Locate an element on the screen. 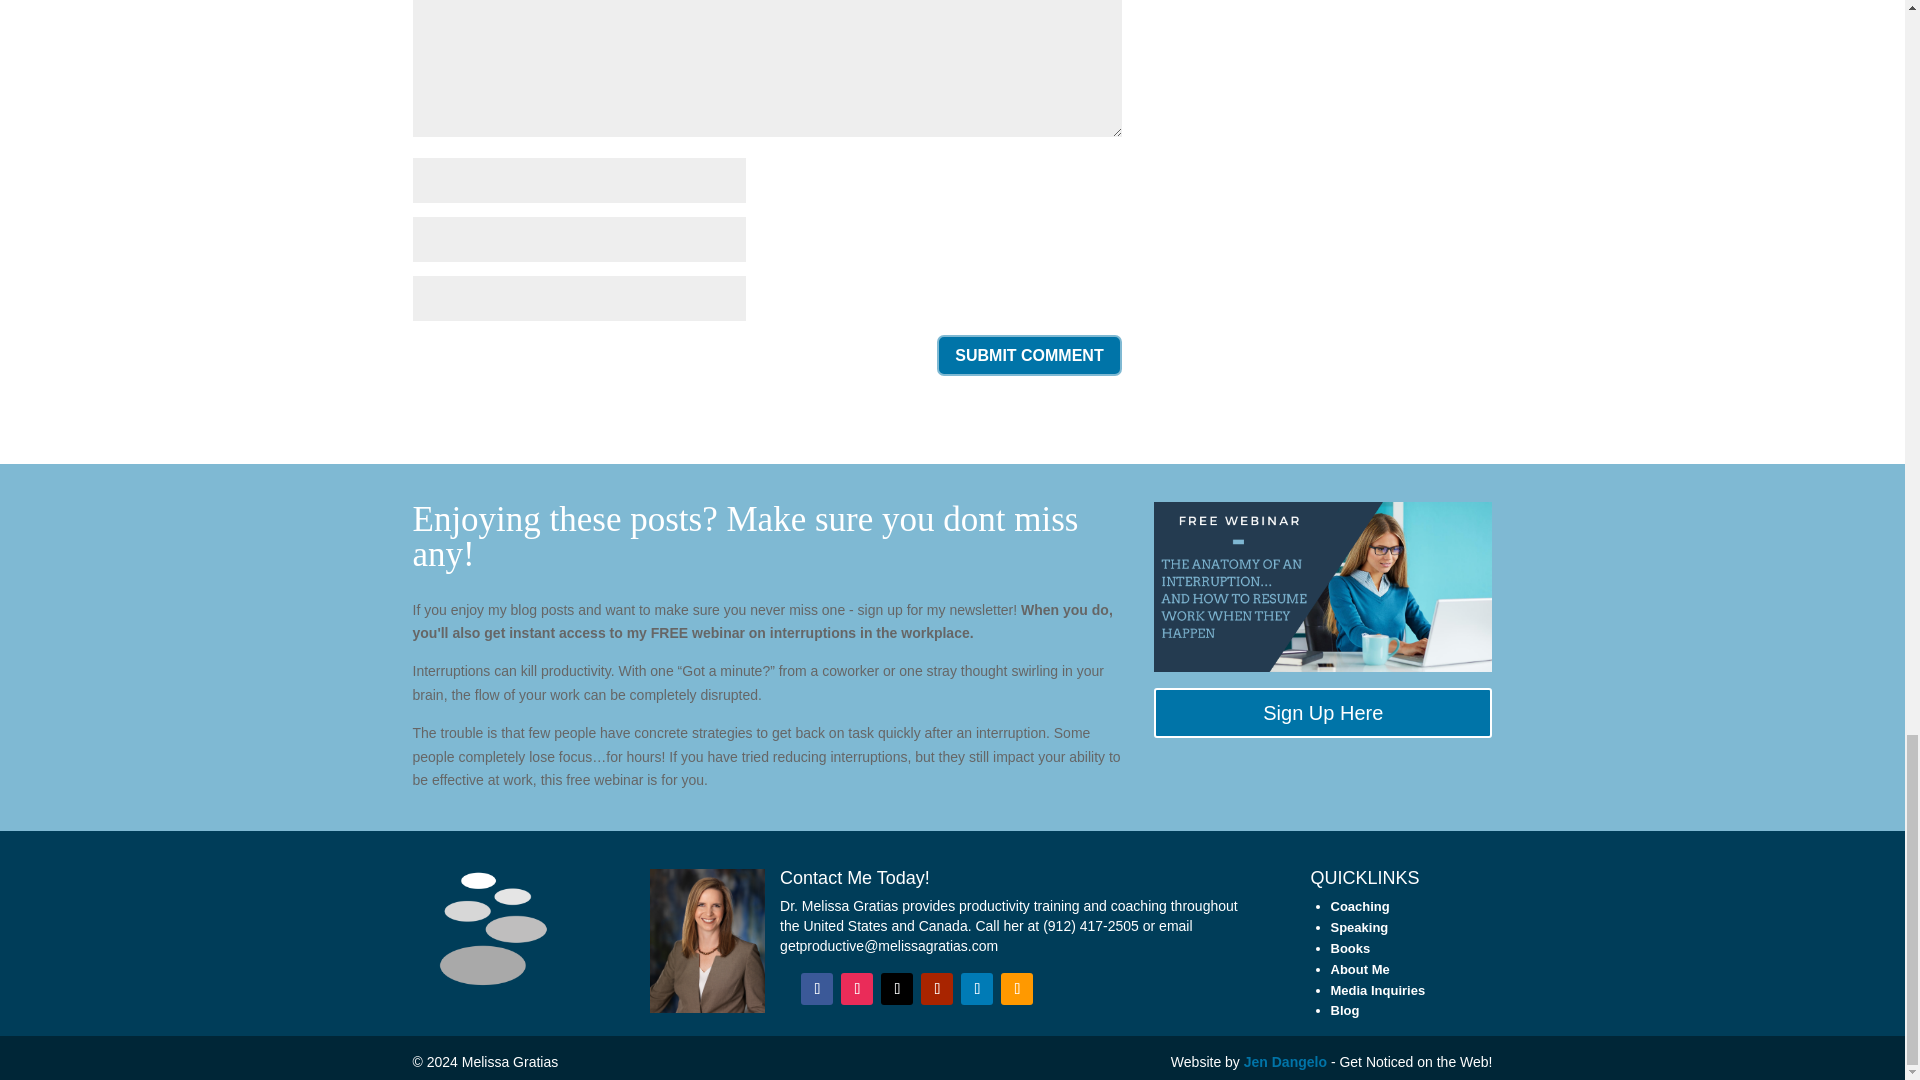 This screenshot has width=1920, height=1080. Follow on Instagram is located at coordinates (856, 989).